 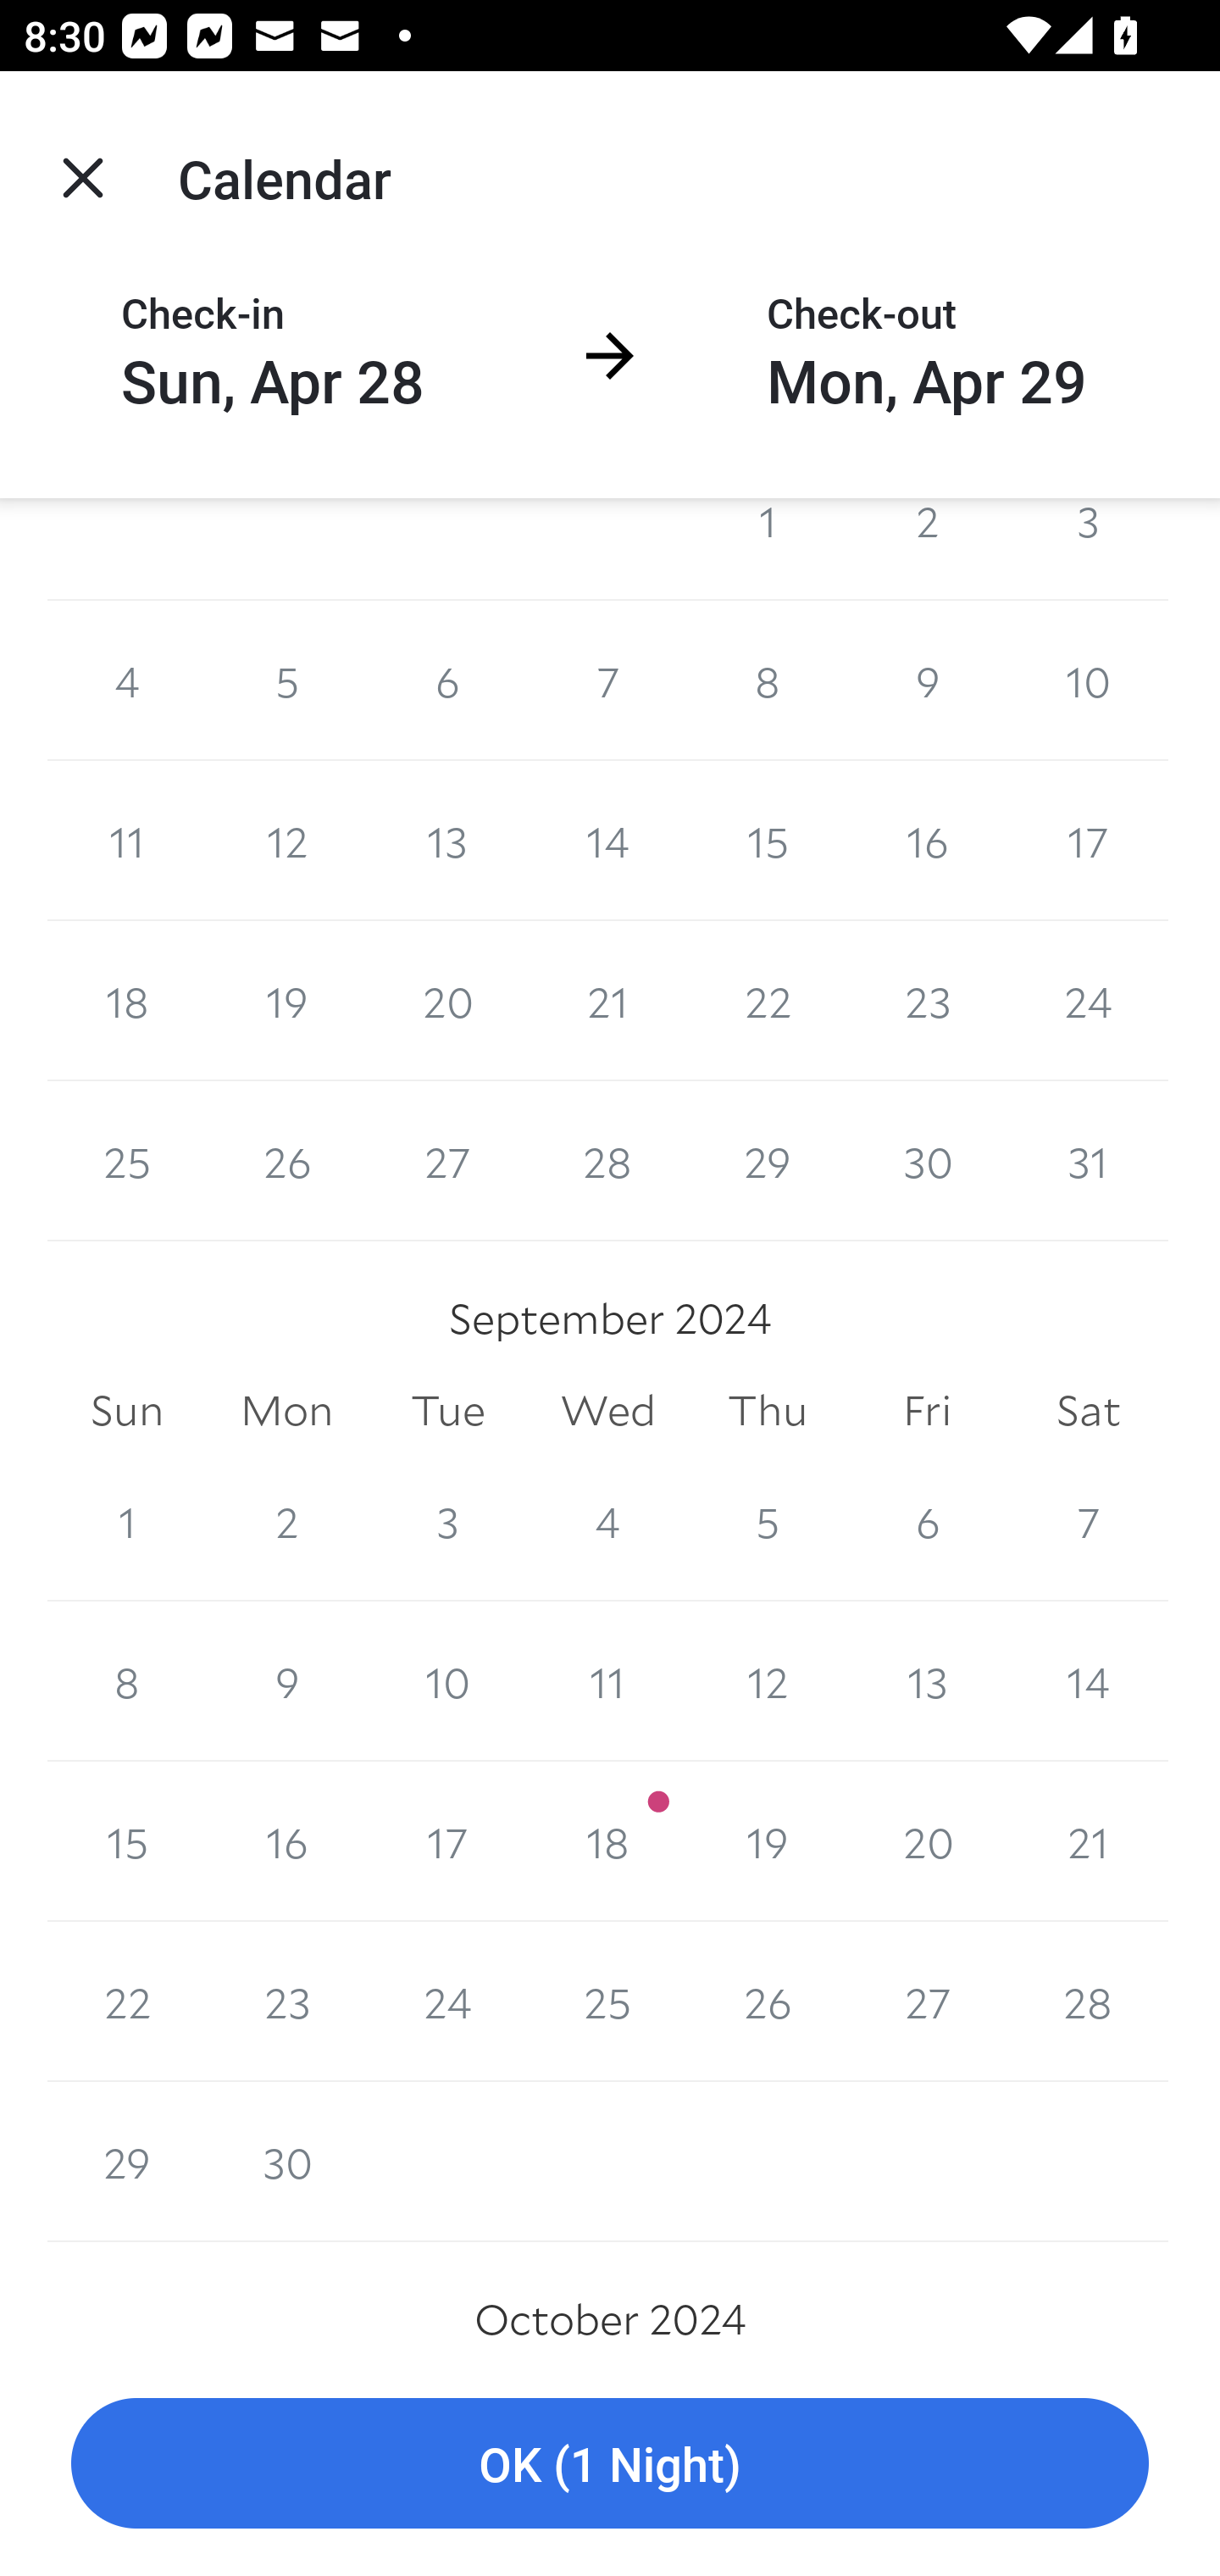 I want to click on 10 10 September 2024, so click(x=447, y=1681).